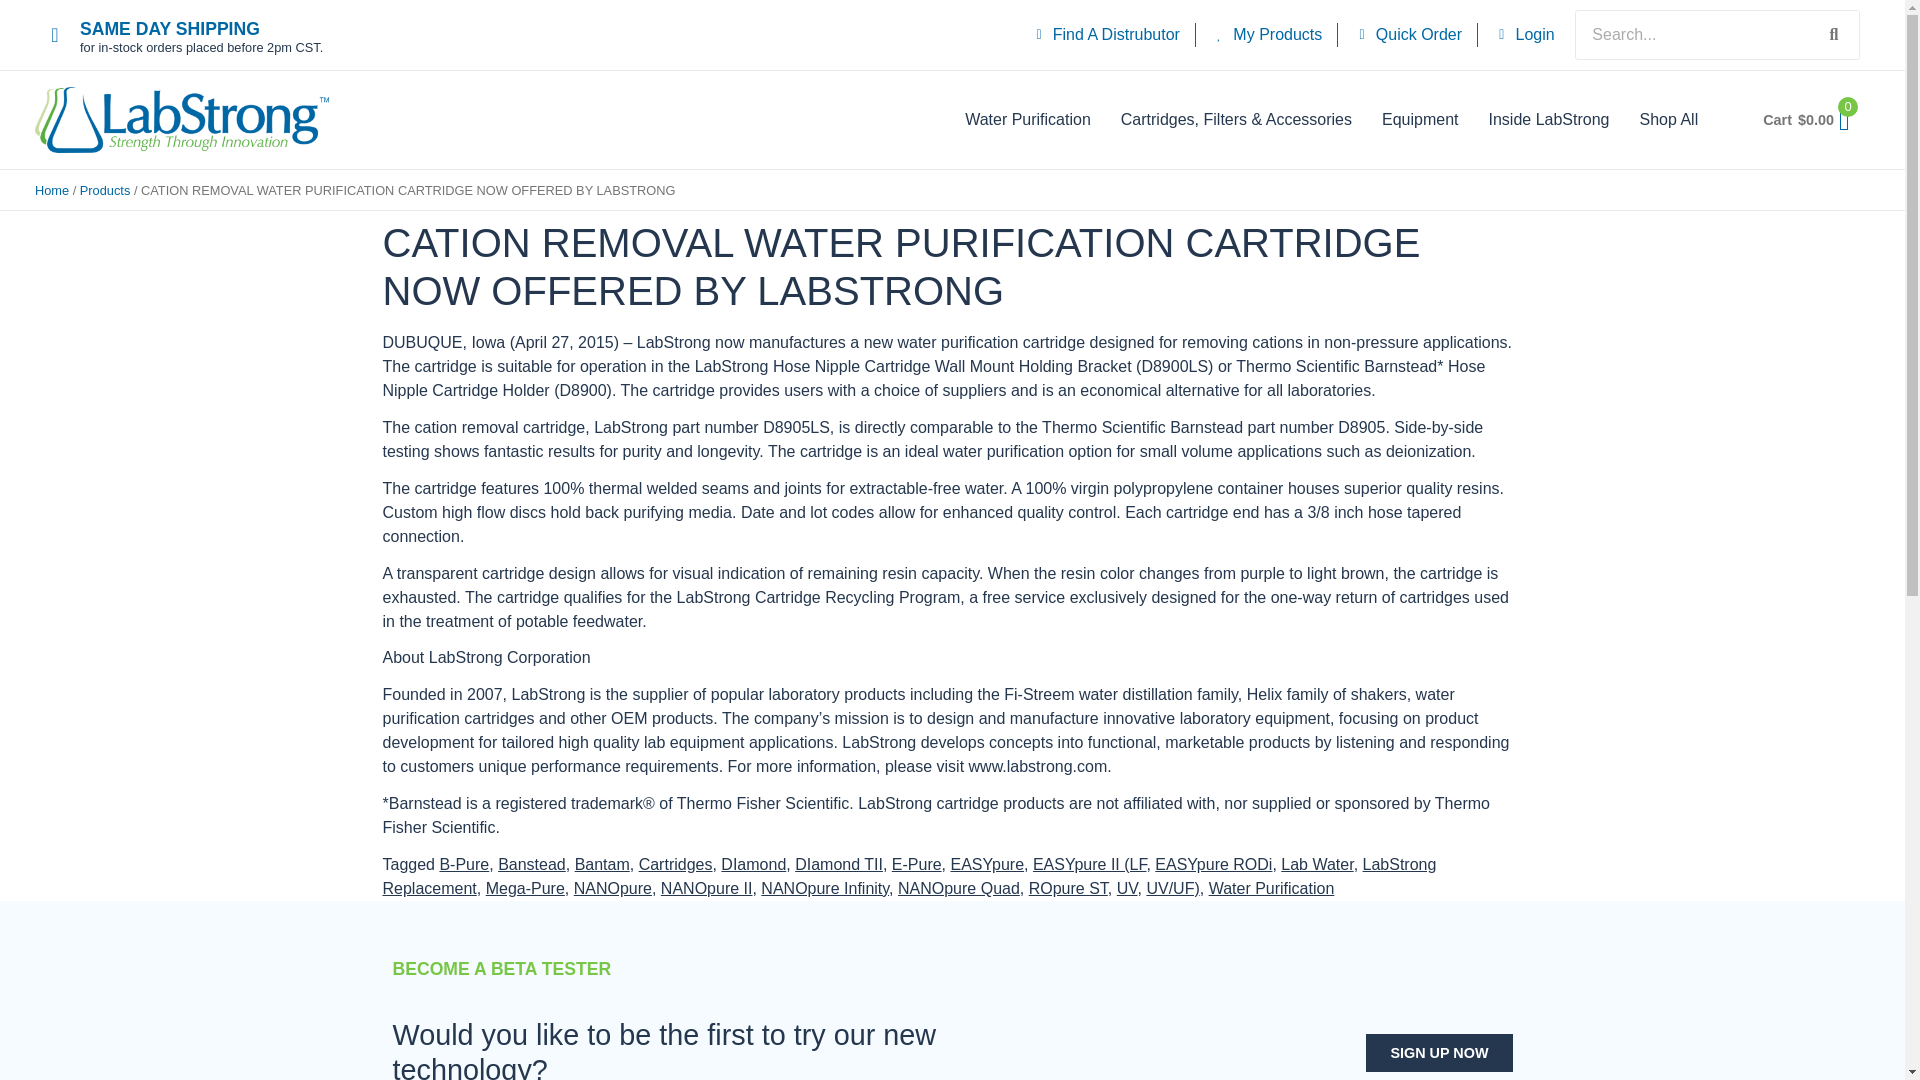  Describe the element at coordinates (1104, 34) in the screenshot. I see `Find A Distrubutor` at that location.